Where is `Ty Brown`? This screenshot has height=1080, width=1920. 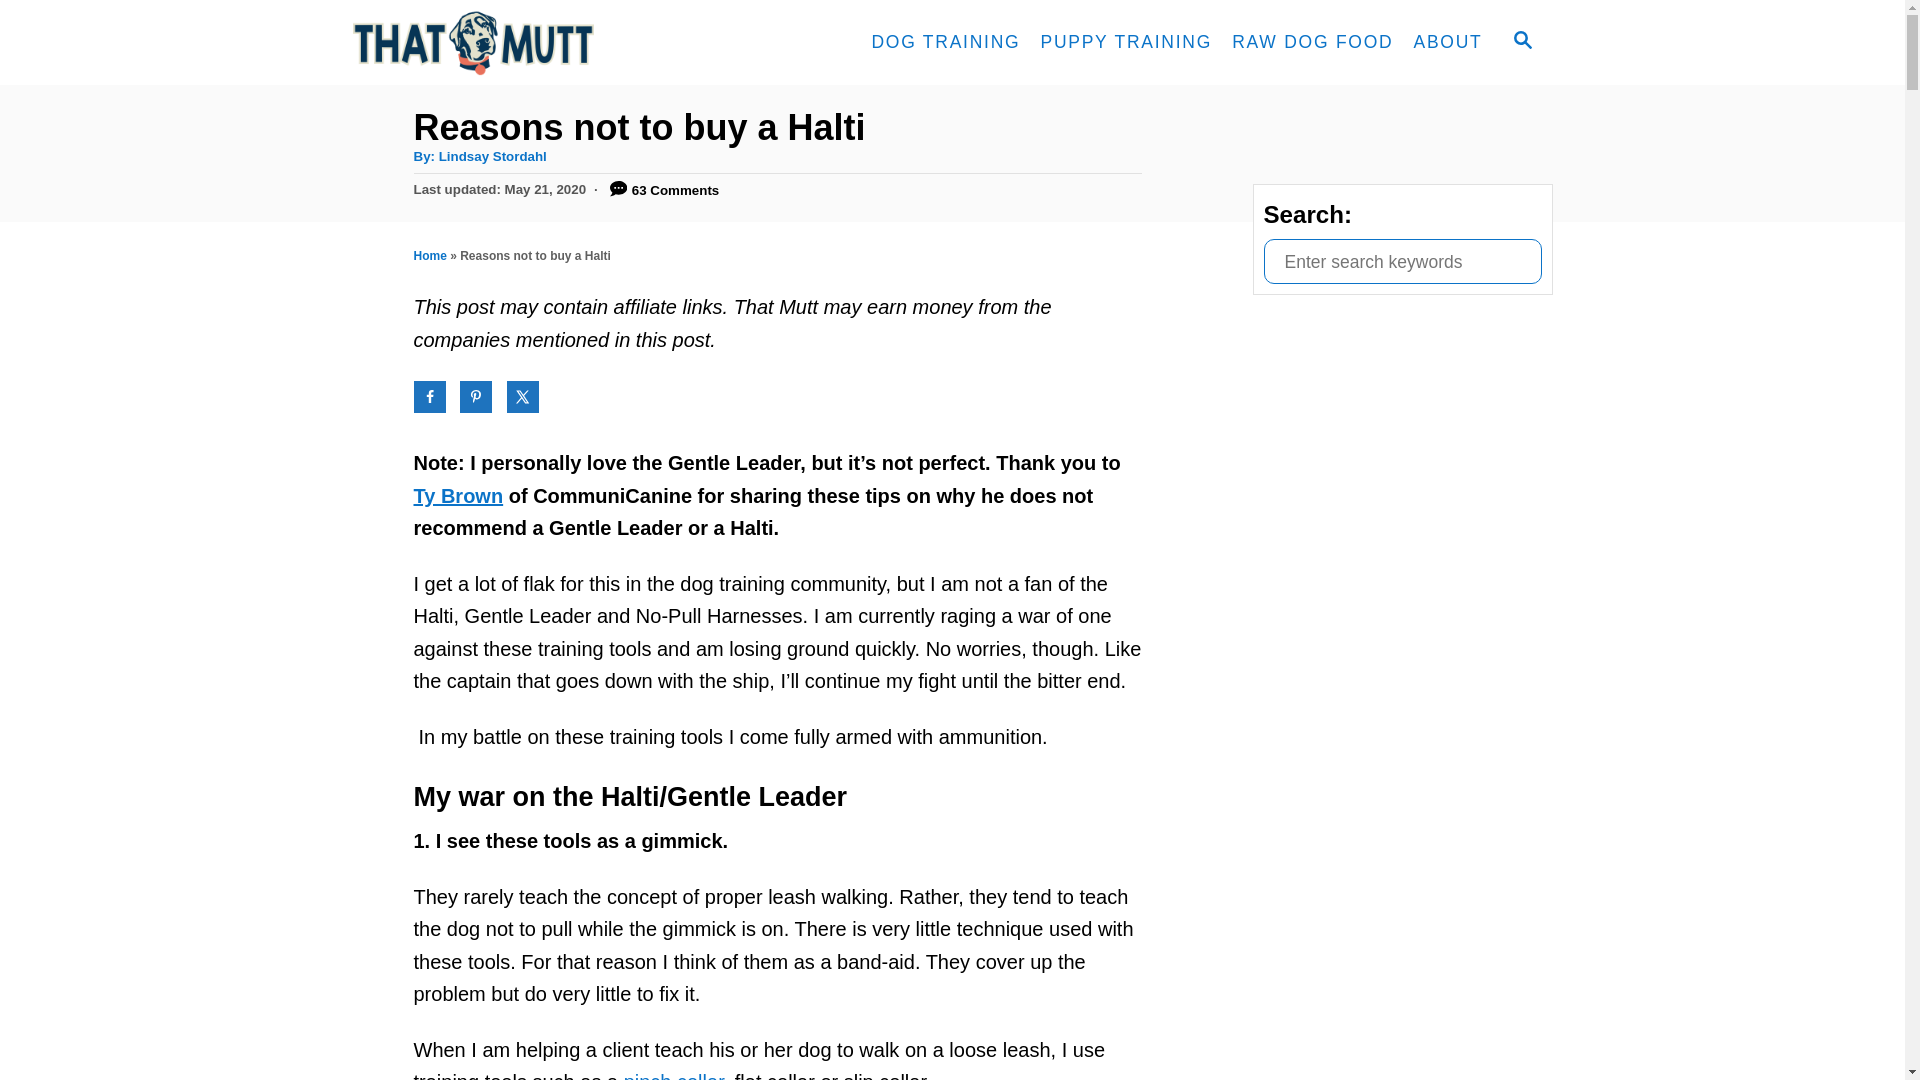 Ty Brown is located at coordinates (458, 495).